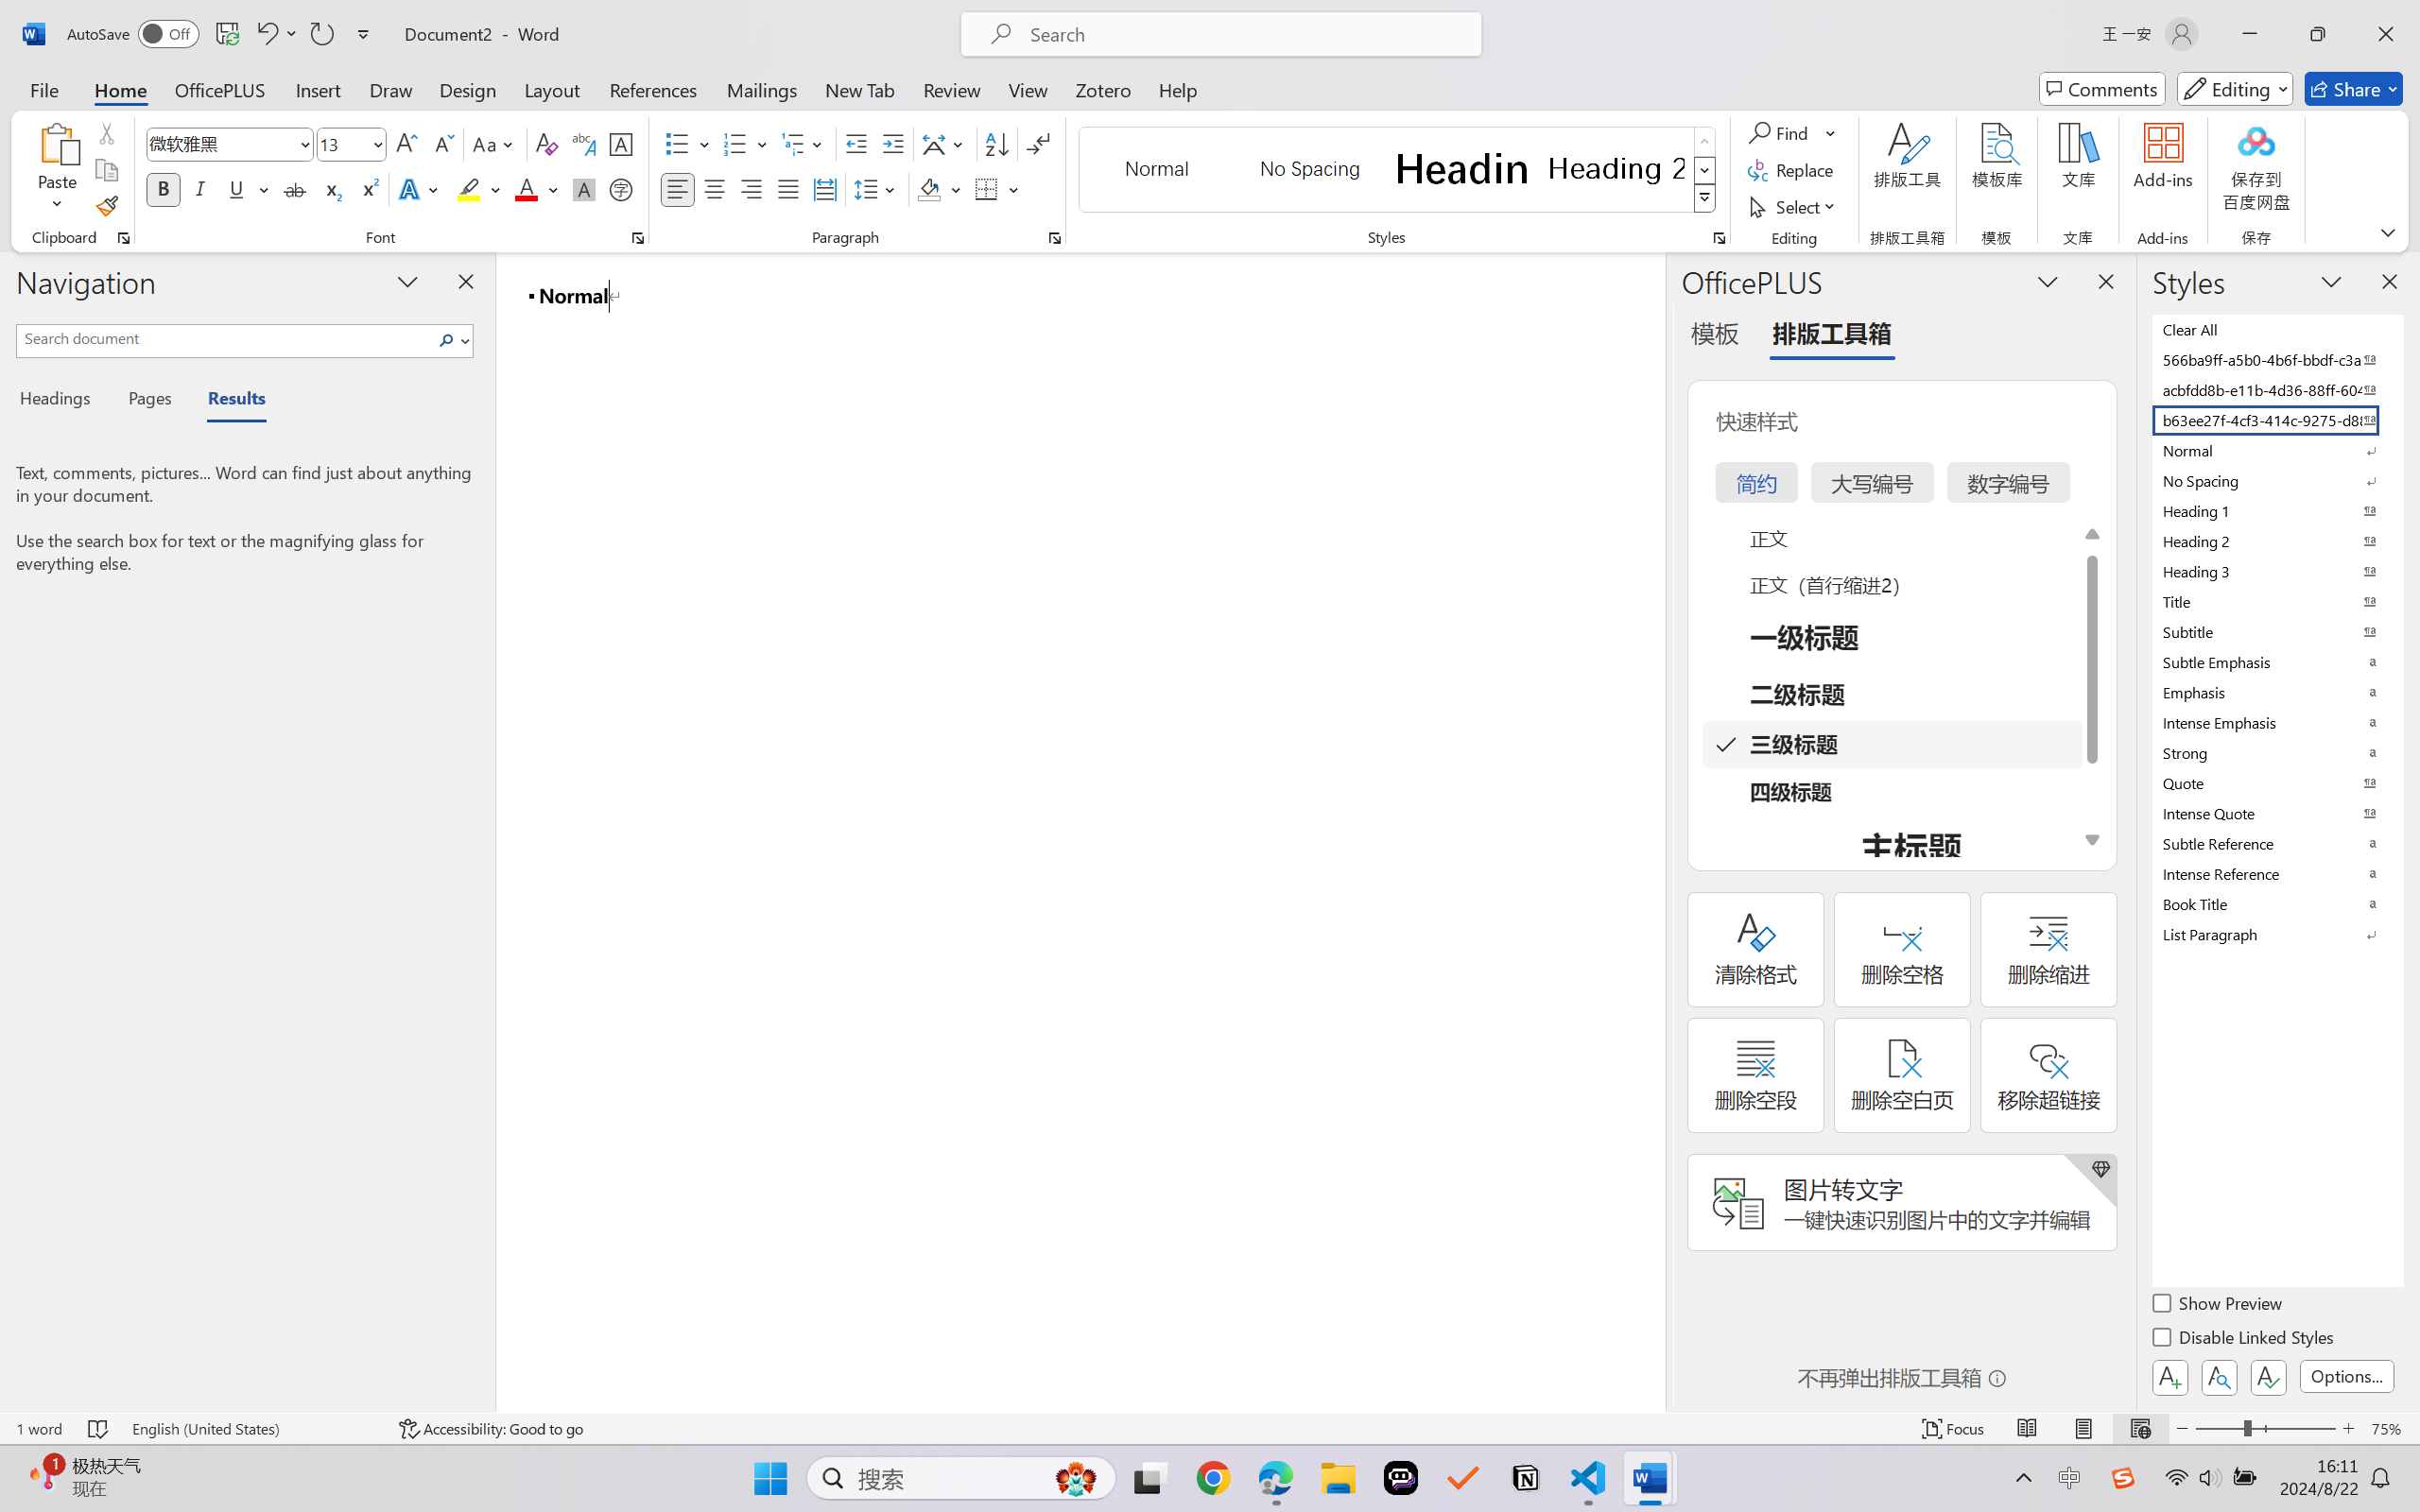  I want to click on Increase Indent, so click(892, 144).